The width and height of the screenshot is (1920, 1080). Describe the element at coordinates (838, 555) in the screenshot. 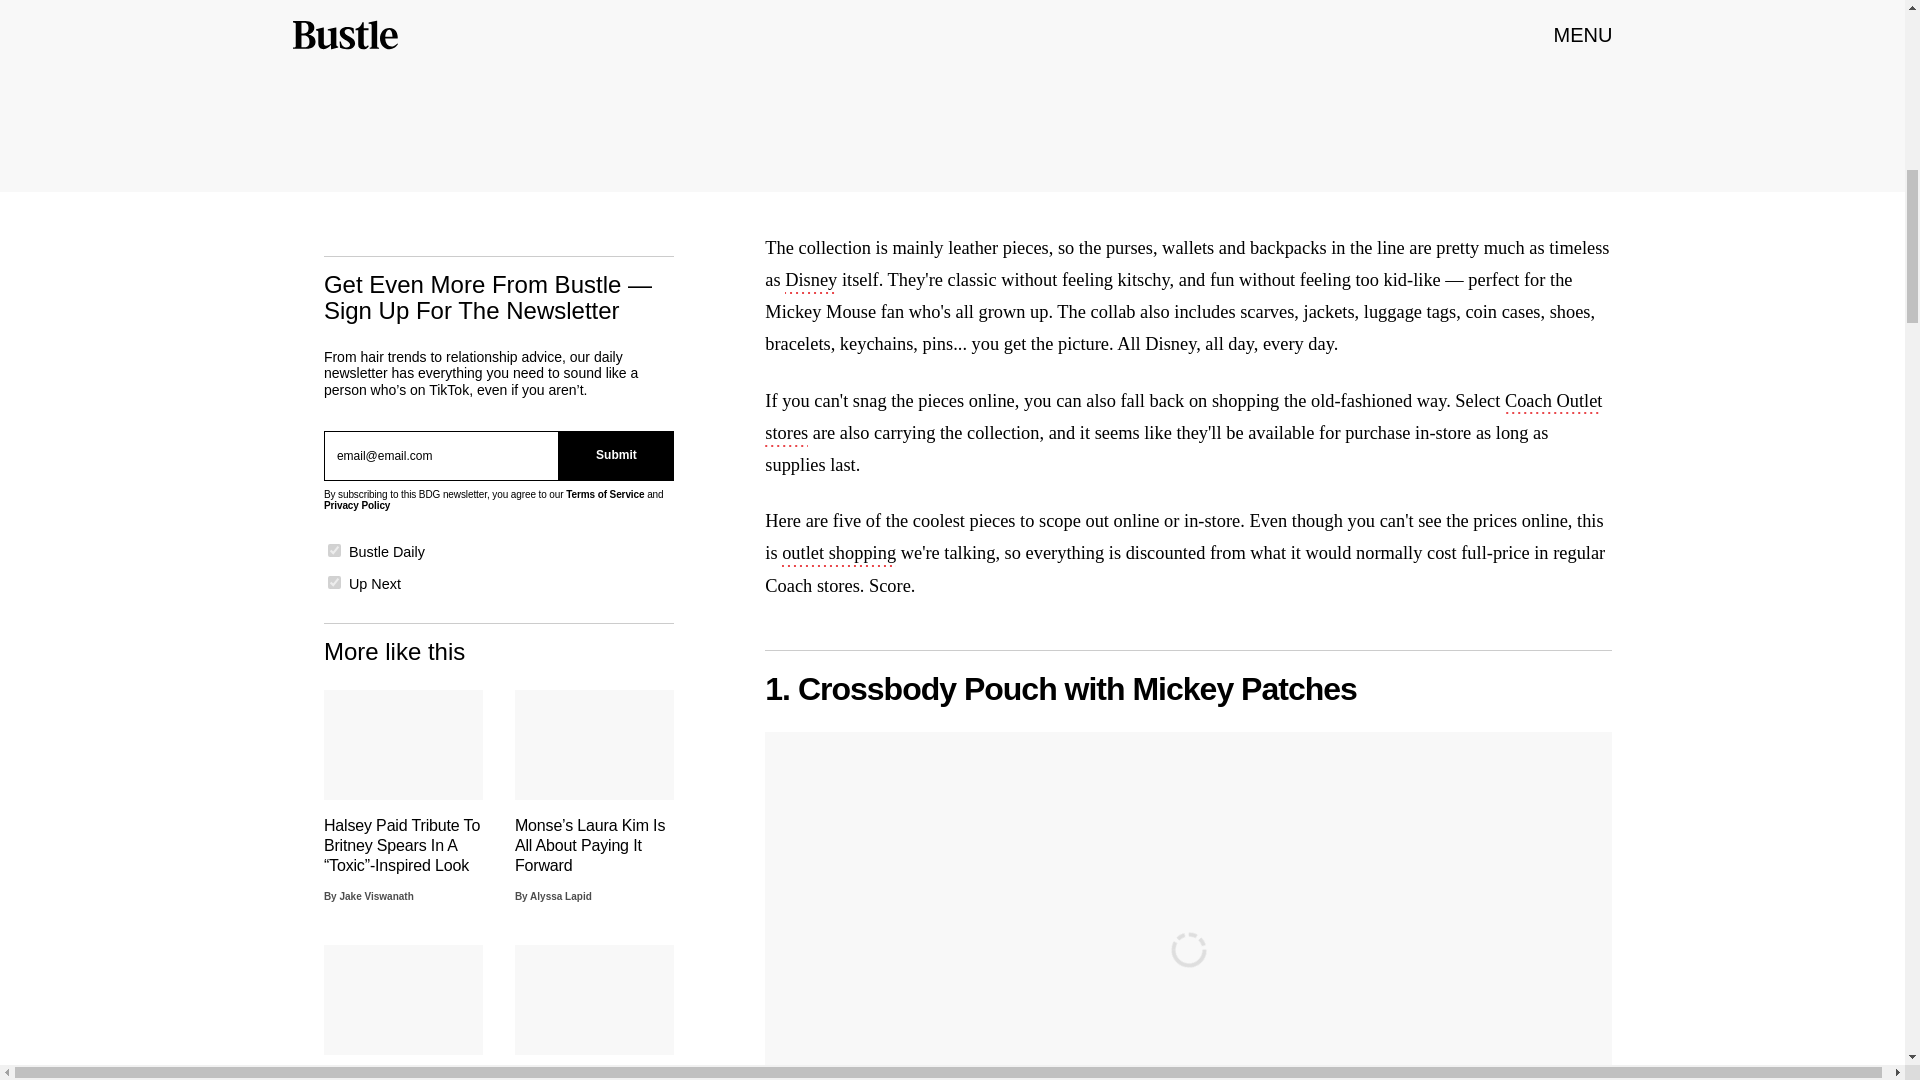

I see `outlet shopping` at that location.